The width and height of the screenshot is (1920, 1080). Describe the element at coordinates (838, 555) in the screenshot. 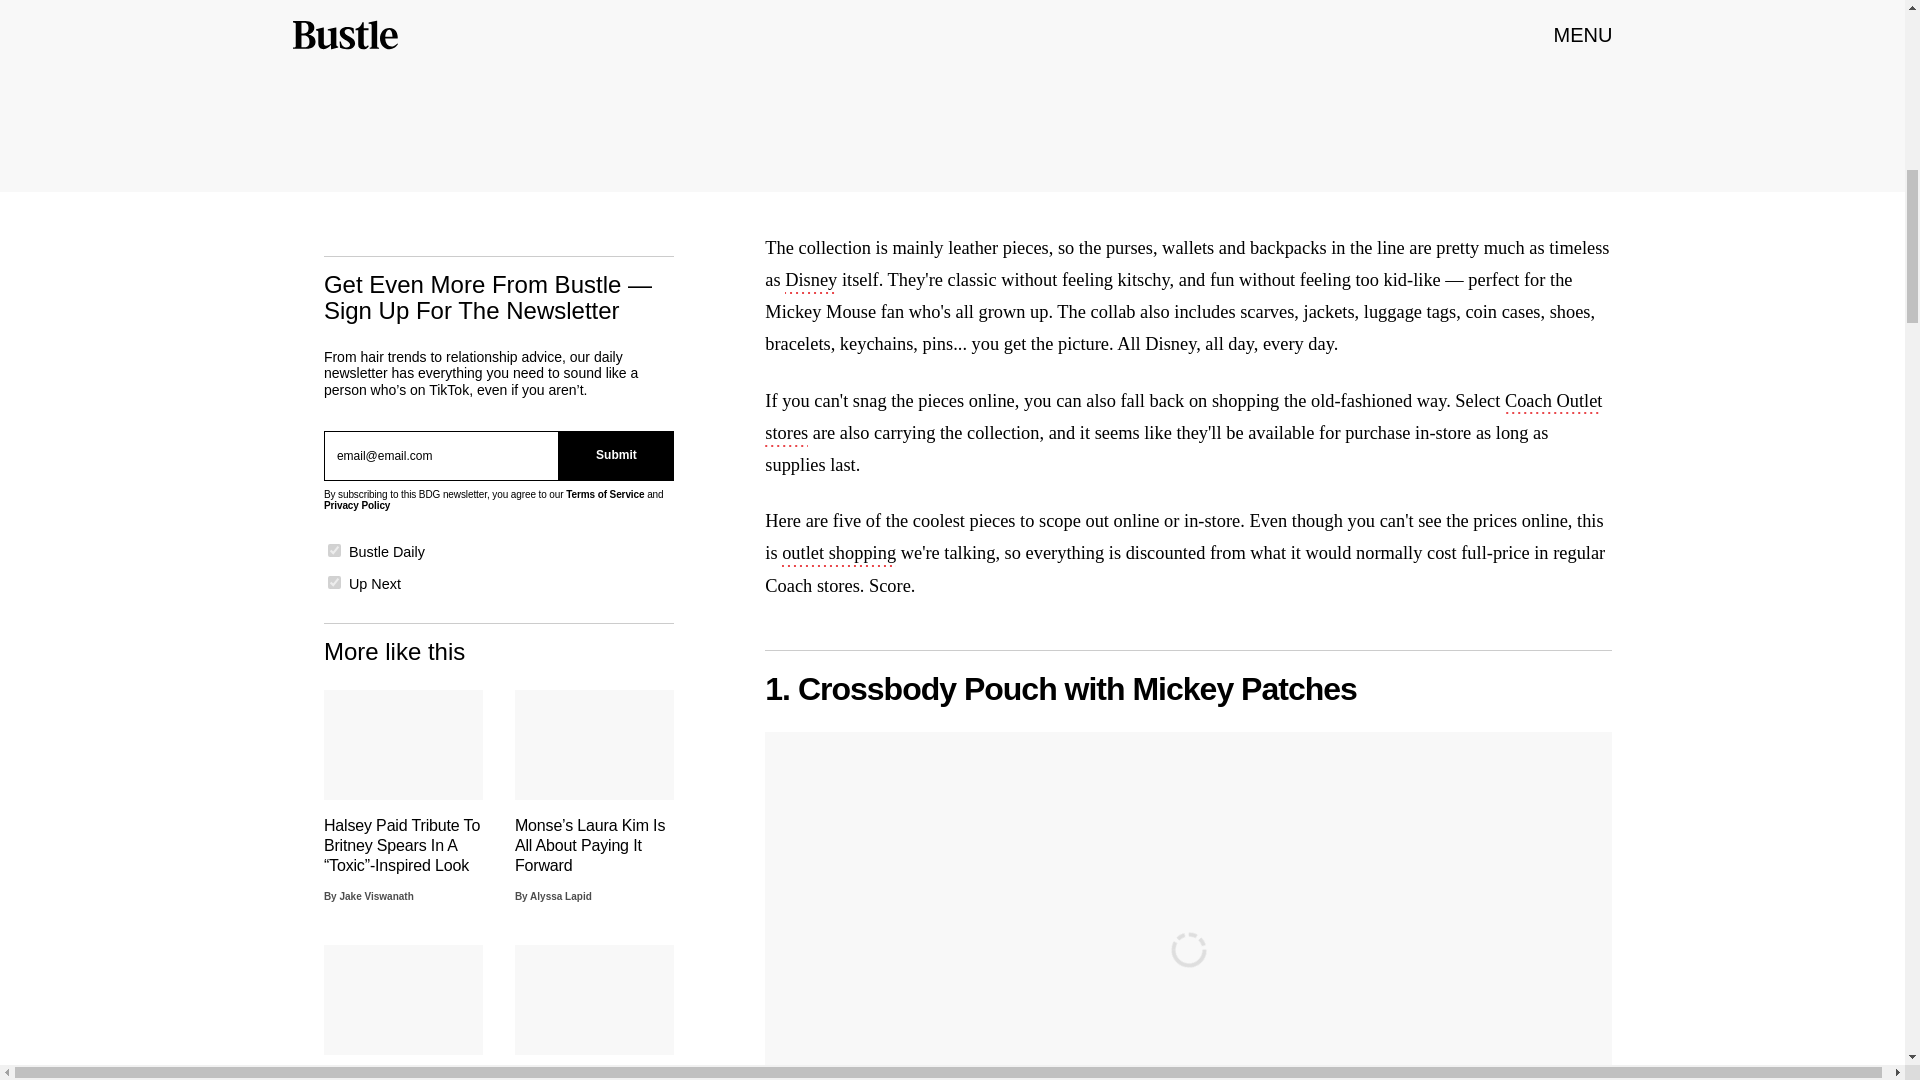

I see `outlet shopping` at that location.